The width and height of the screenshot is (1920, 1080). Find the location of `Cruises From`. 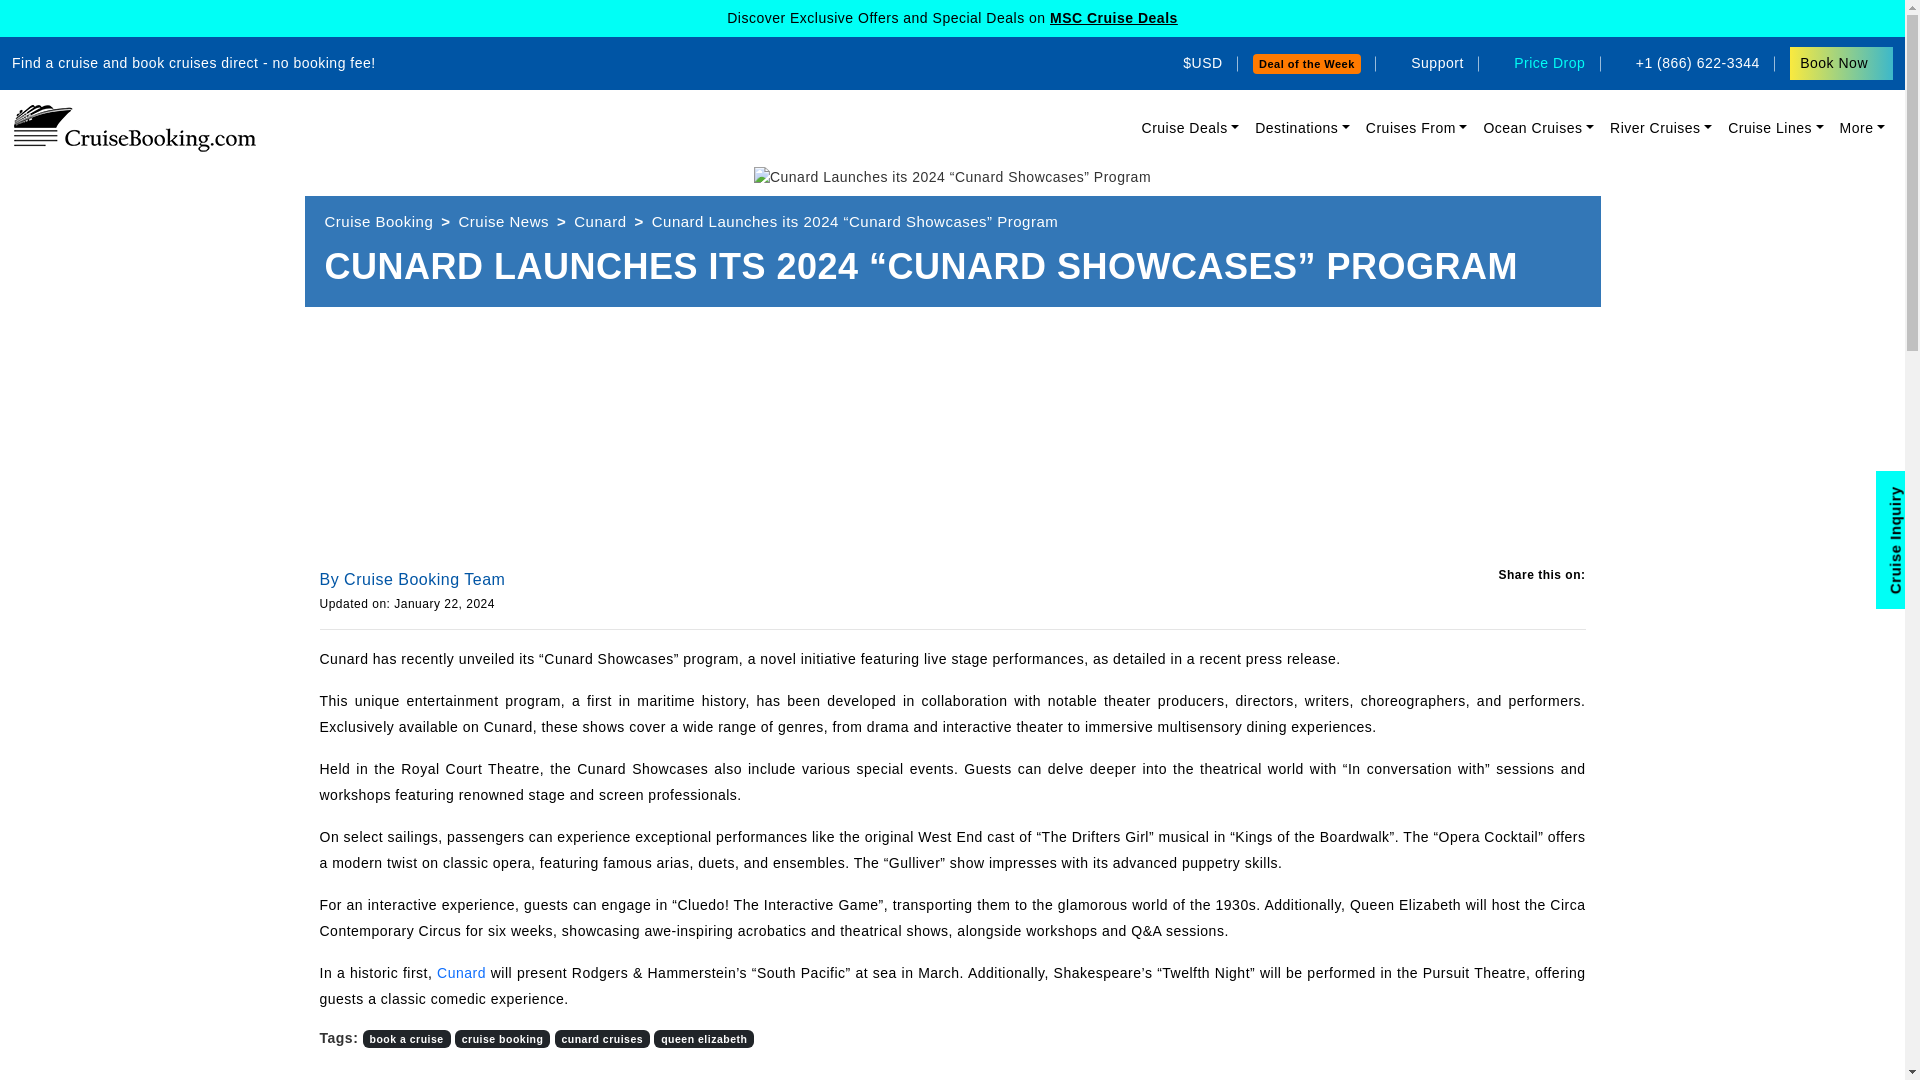

Cruises From is located at coordinates (1416, 128).